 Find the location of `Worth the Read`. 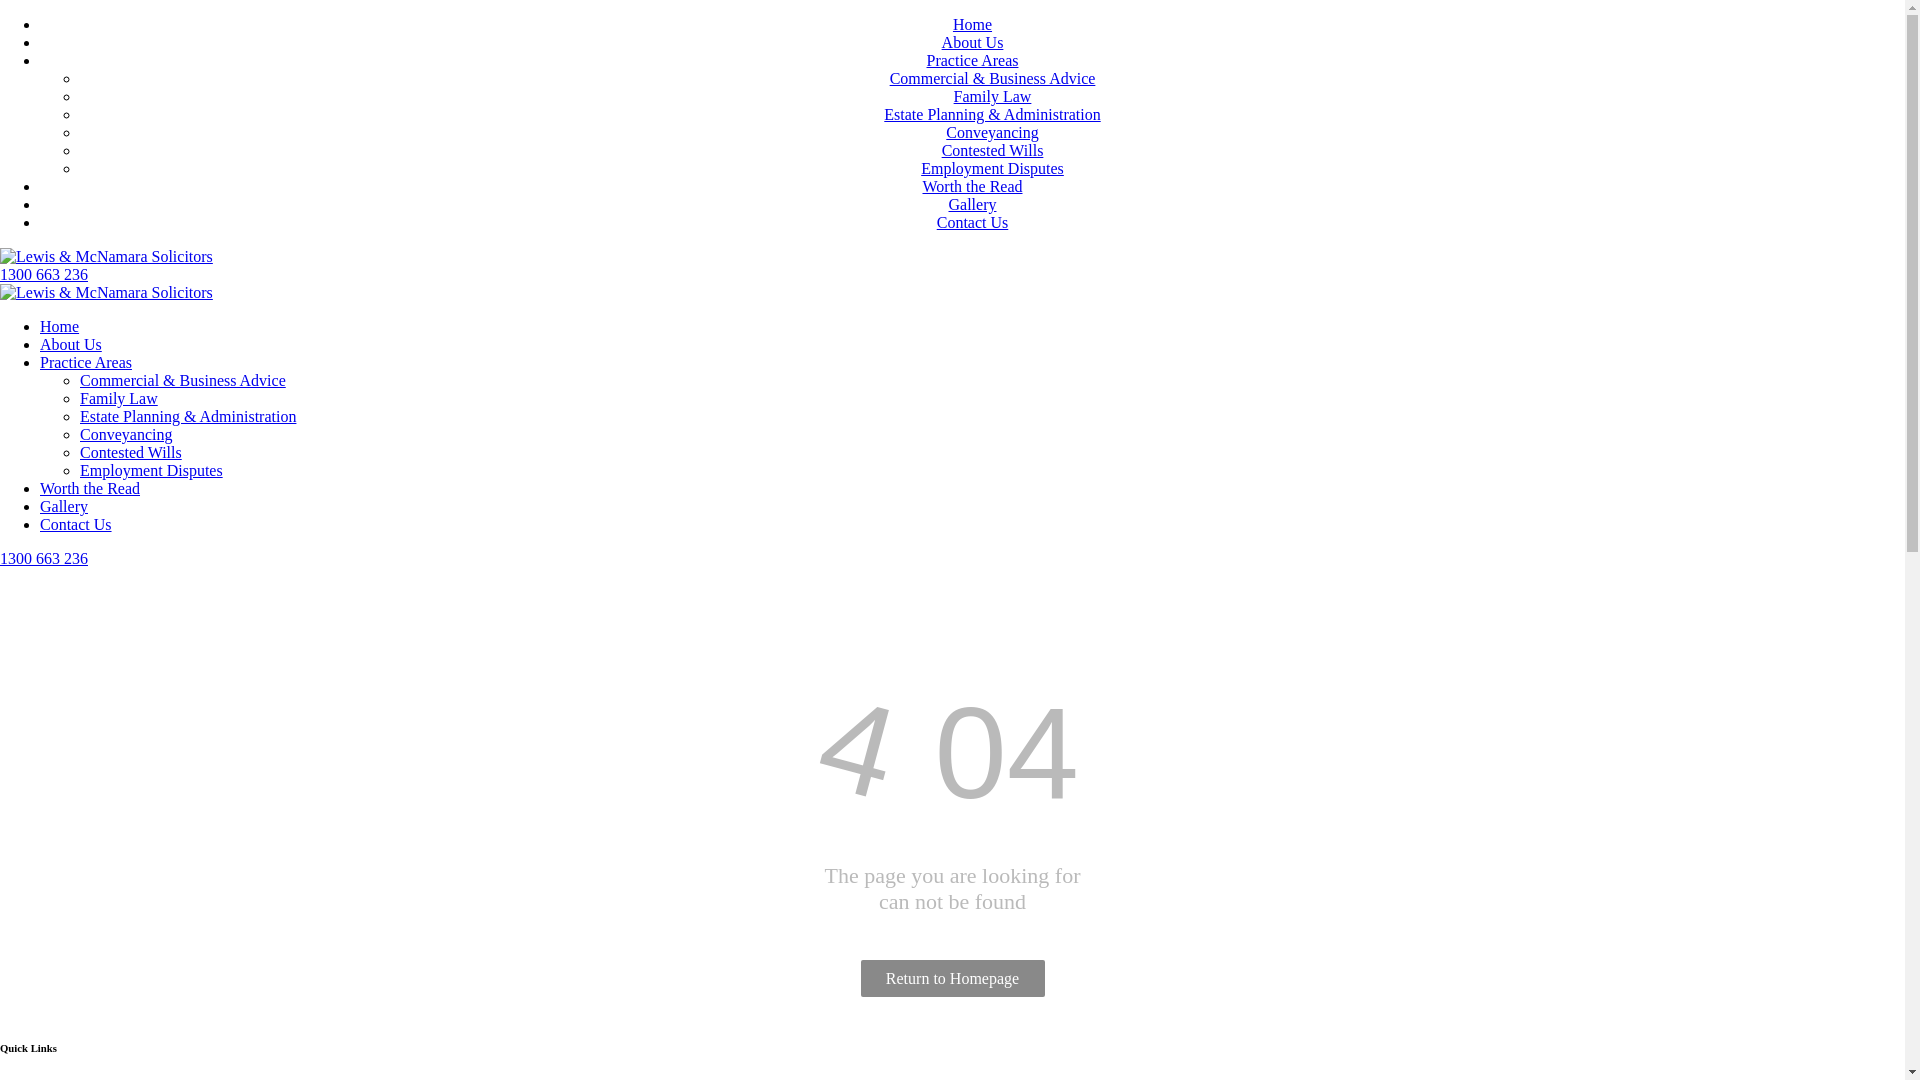

Worth the Read is located at coordinates (90, 488).